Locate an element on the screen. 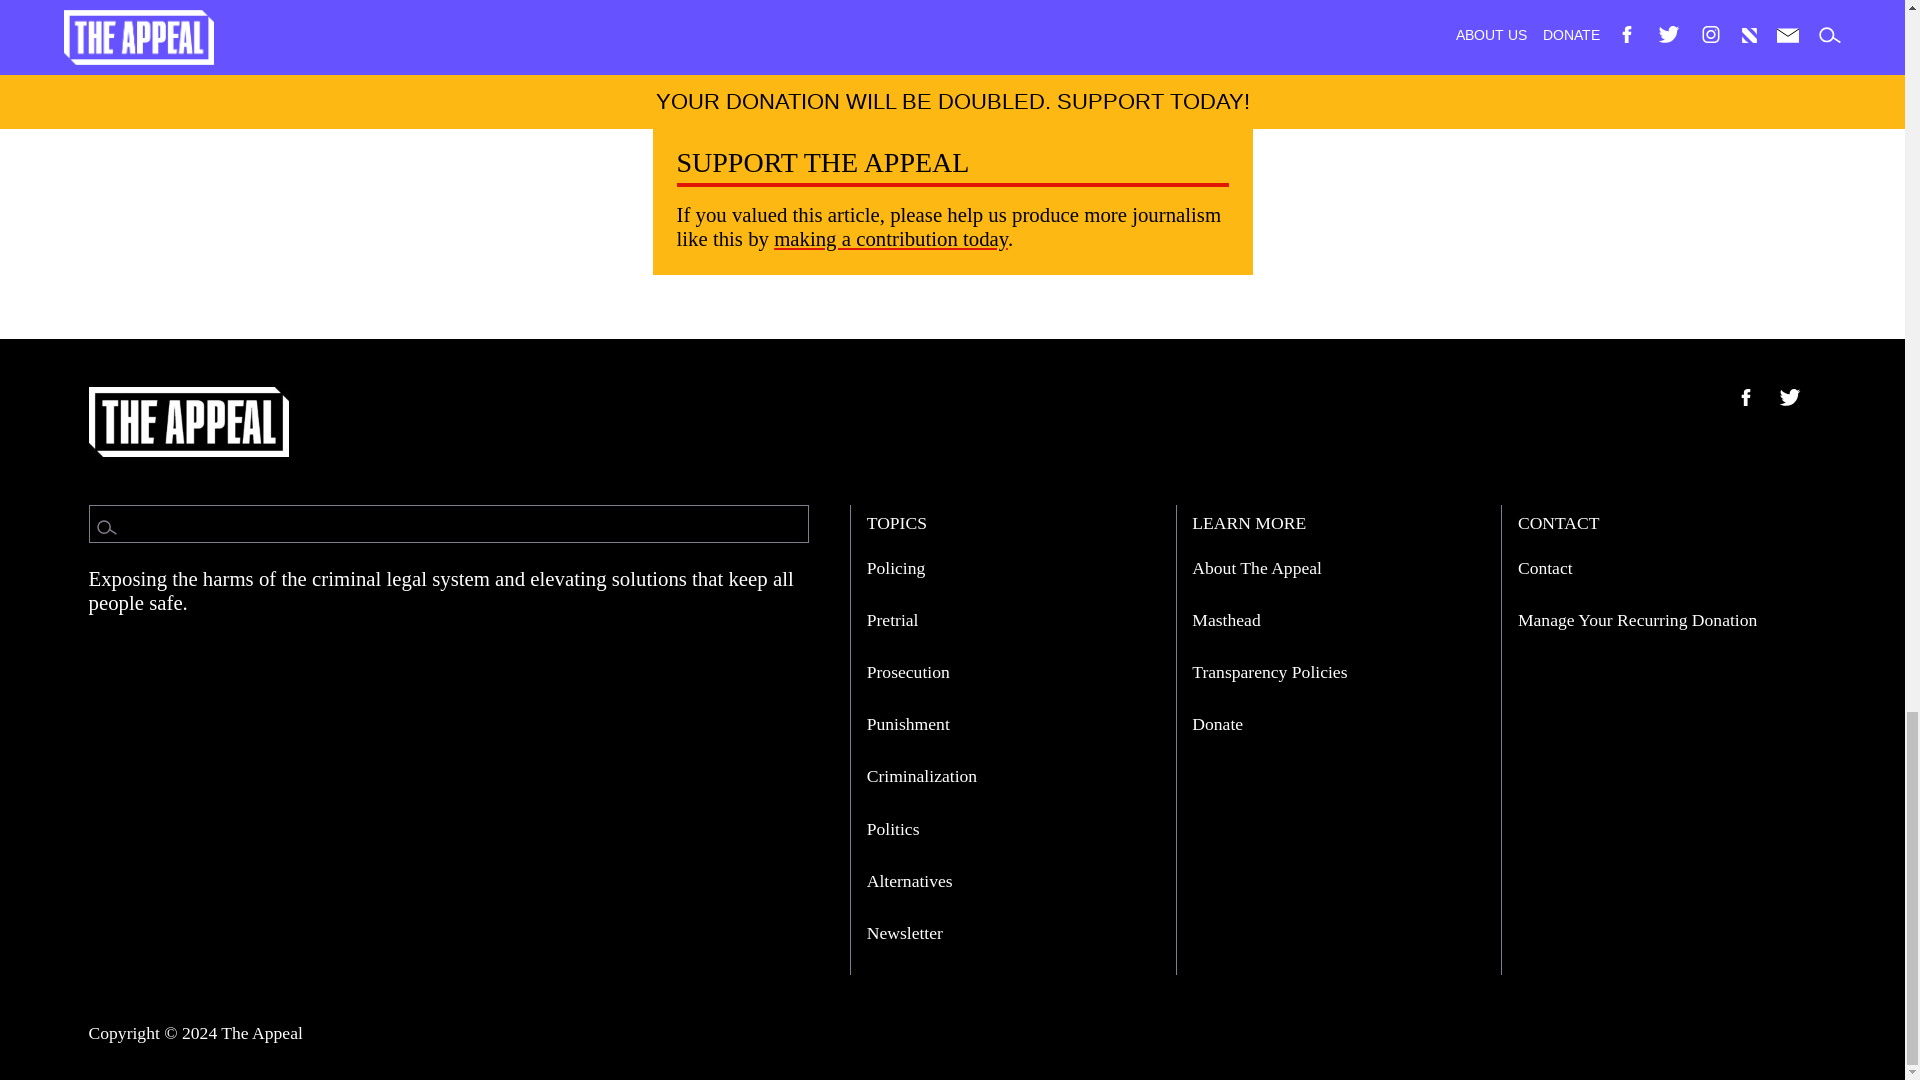  Policing is located at coordinates (896, 568).